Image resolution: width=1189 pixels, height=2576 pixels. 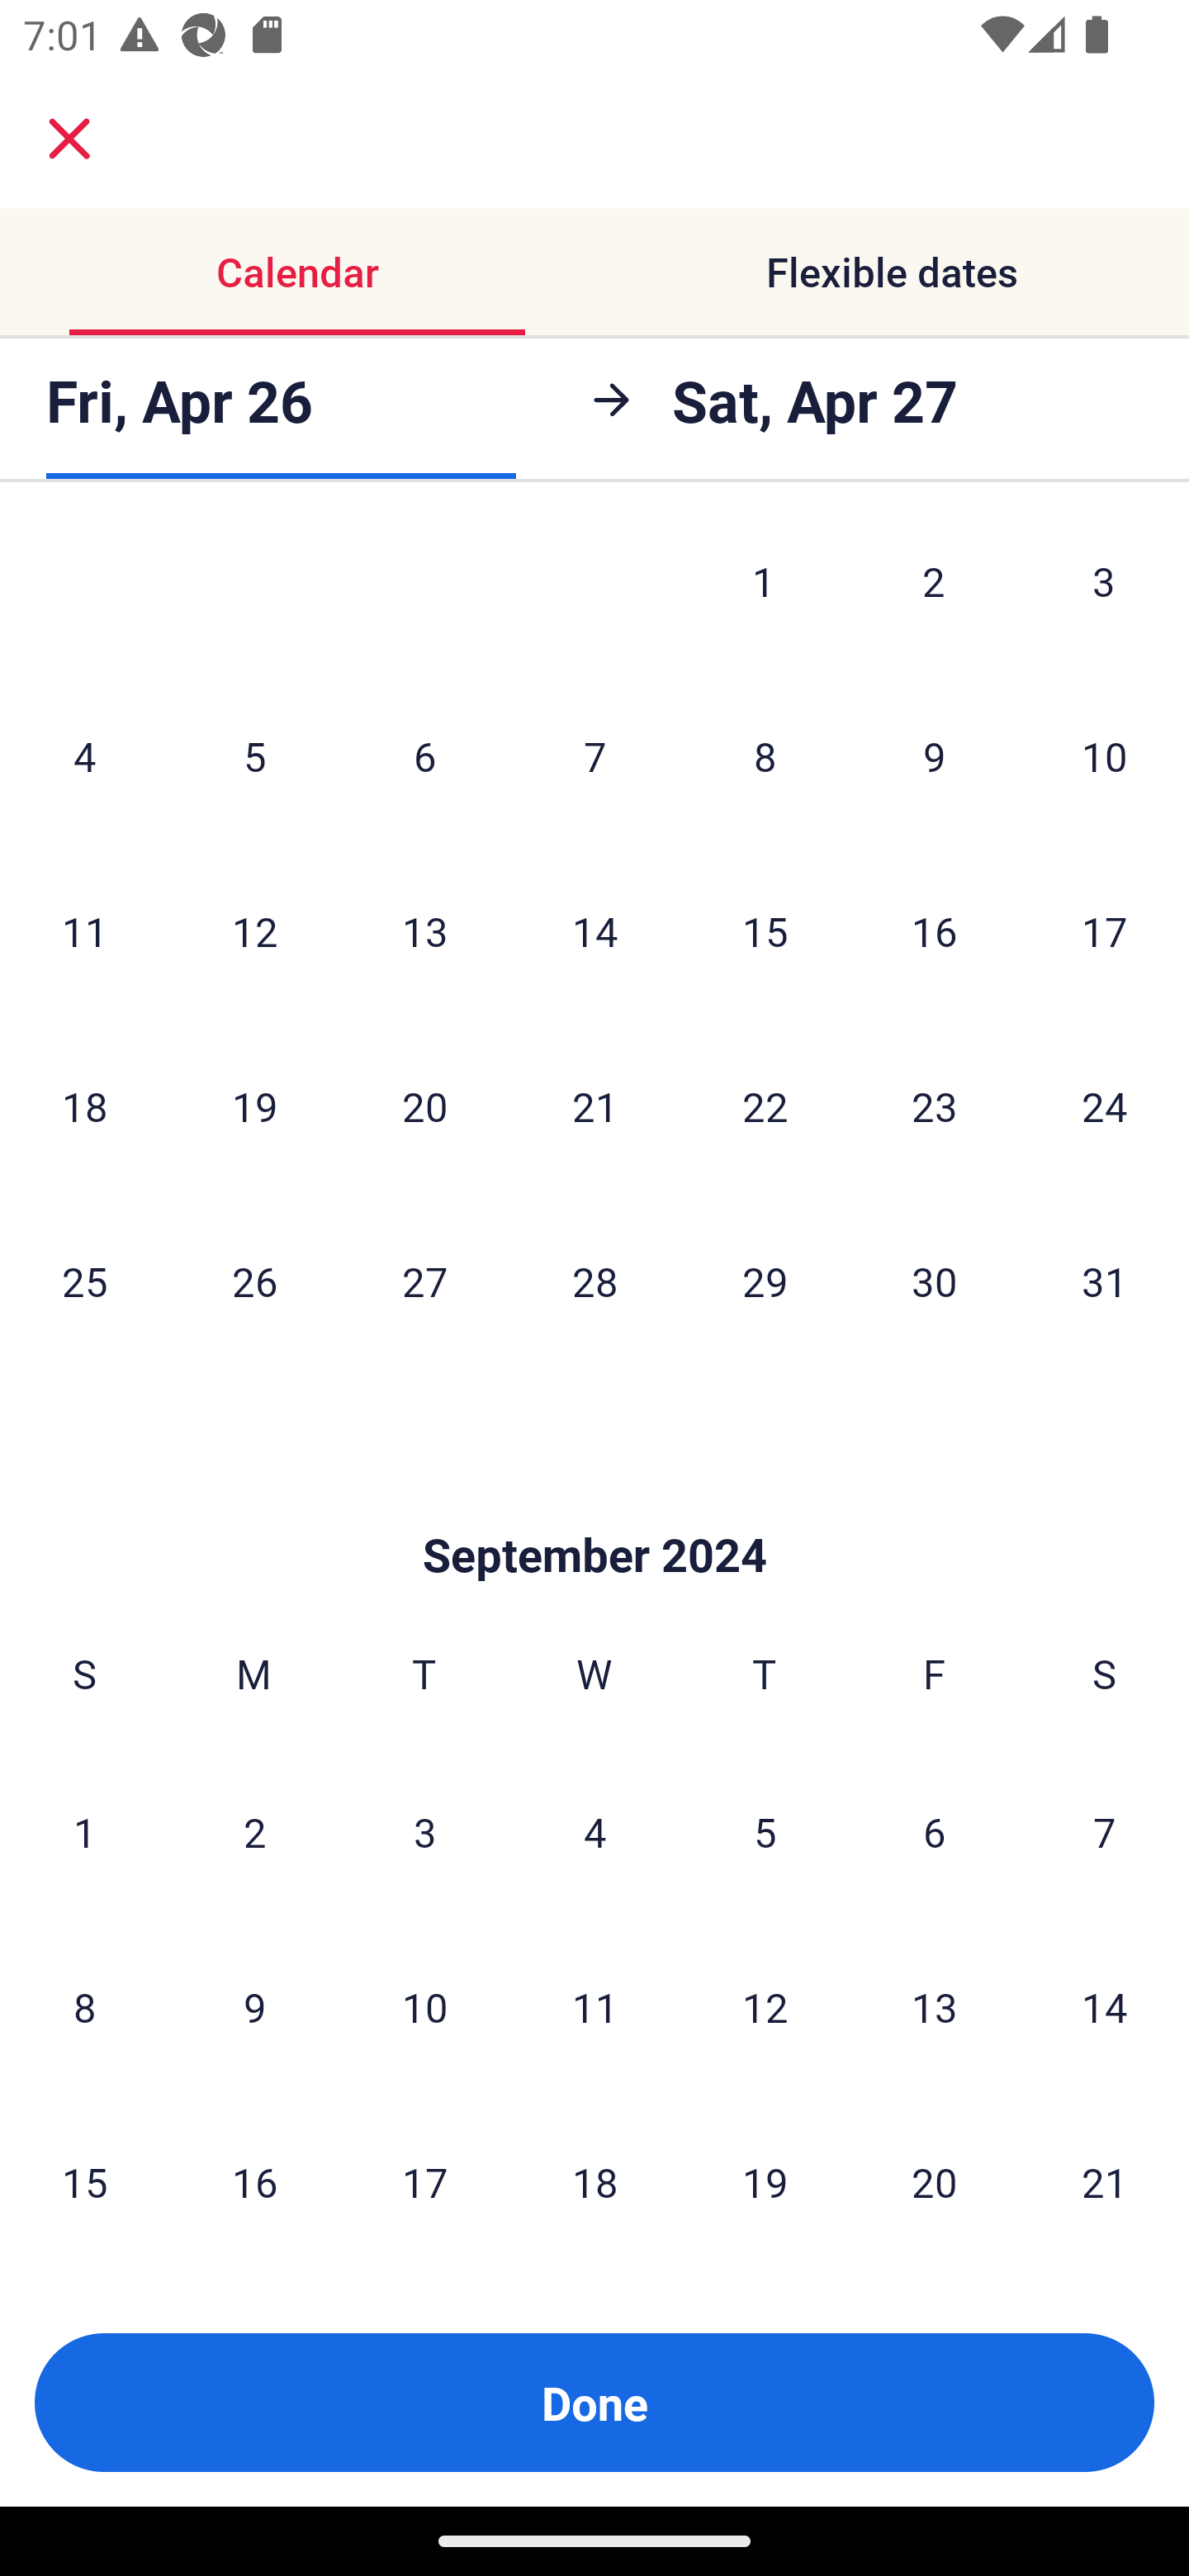 I want to click on 11 Sunday, August 11, 2024, so click(x=84, y=931).